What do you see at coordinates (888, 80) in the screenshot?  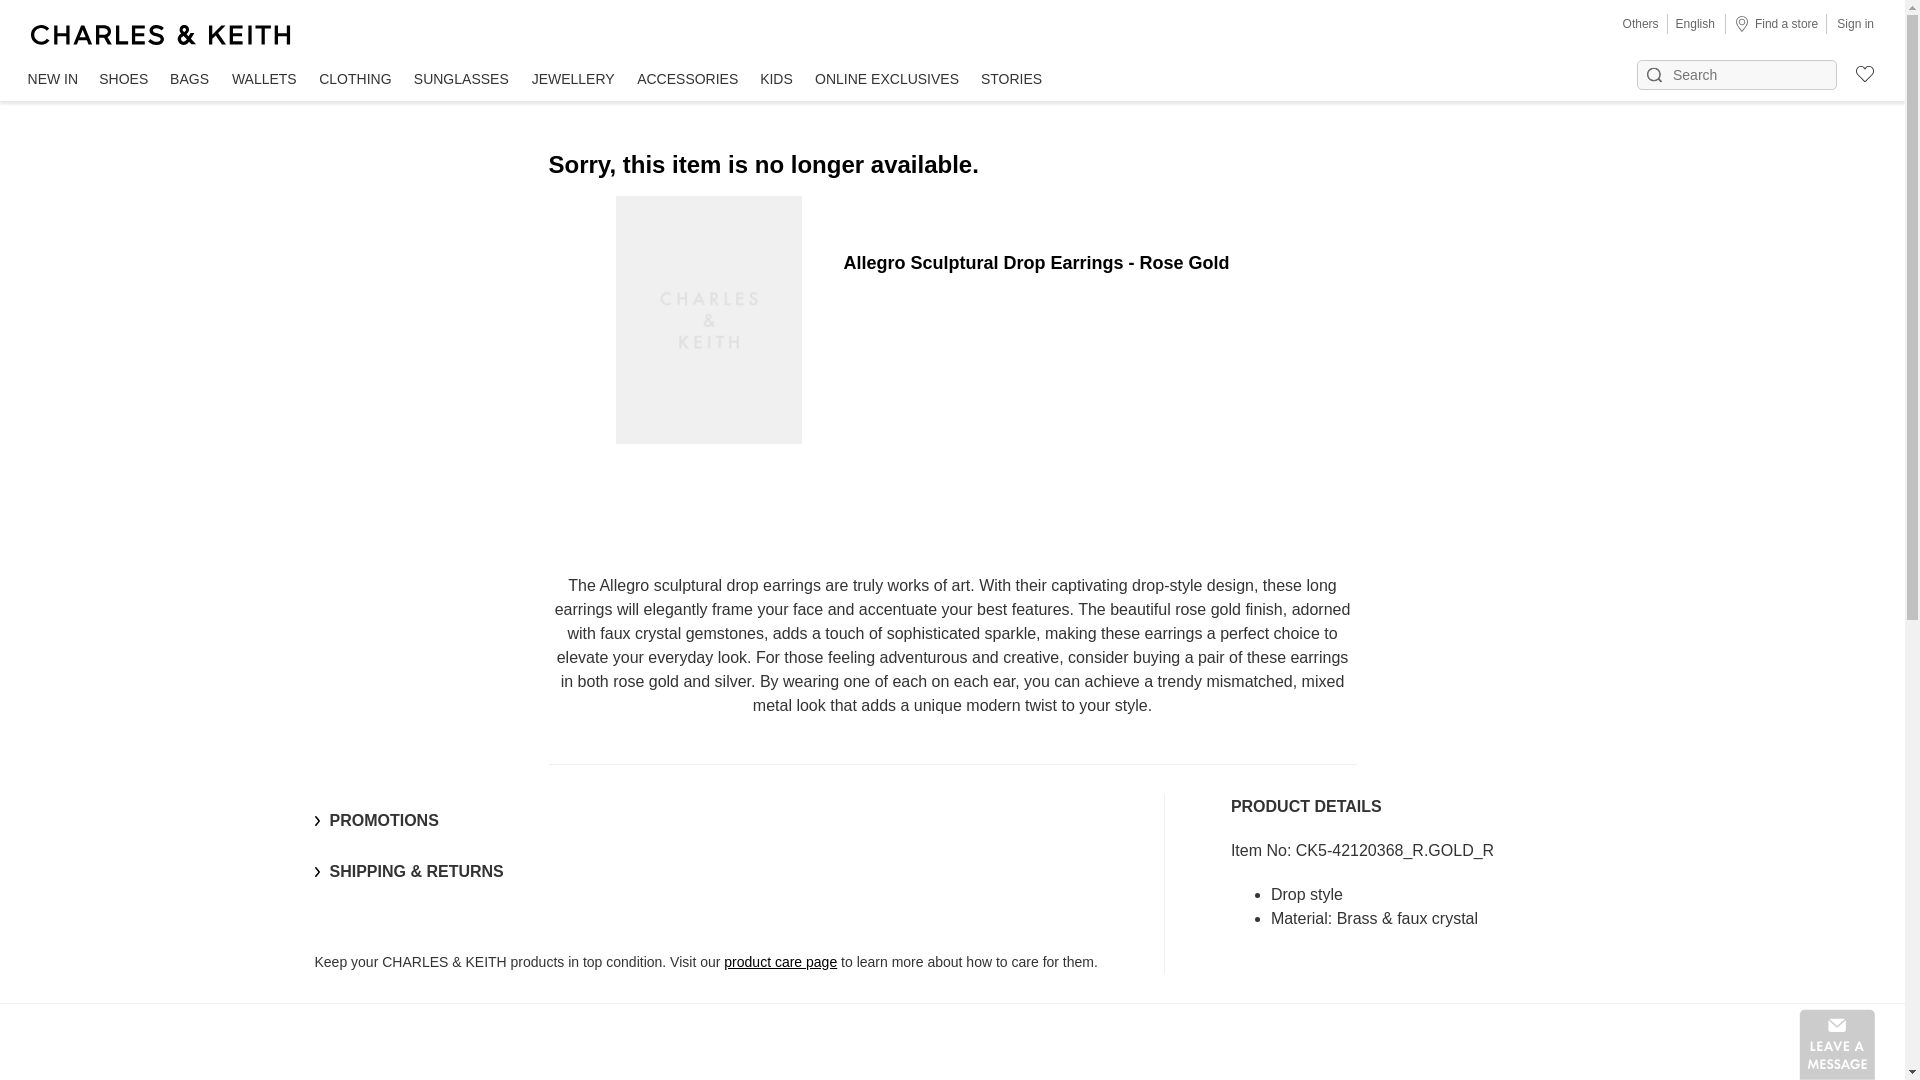 I see `ONLINE EXCLUSIVES` at bounding box center [888, 80].